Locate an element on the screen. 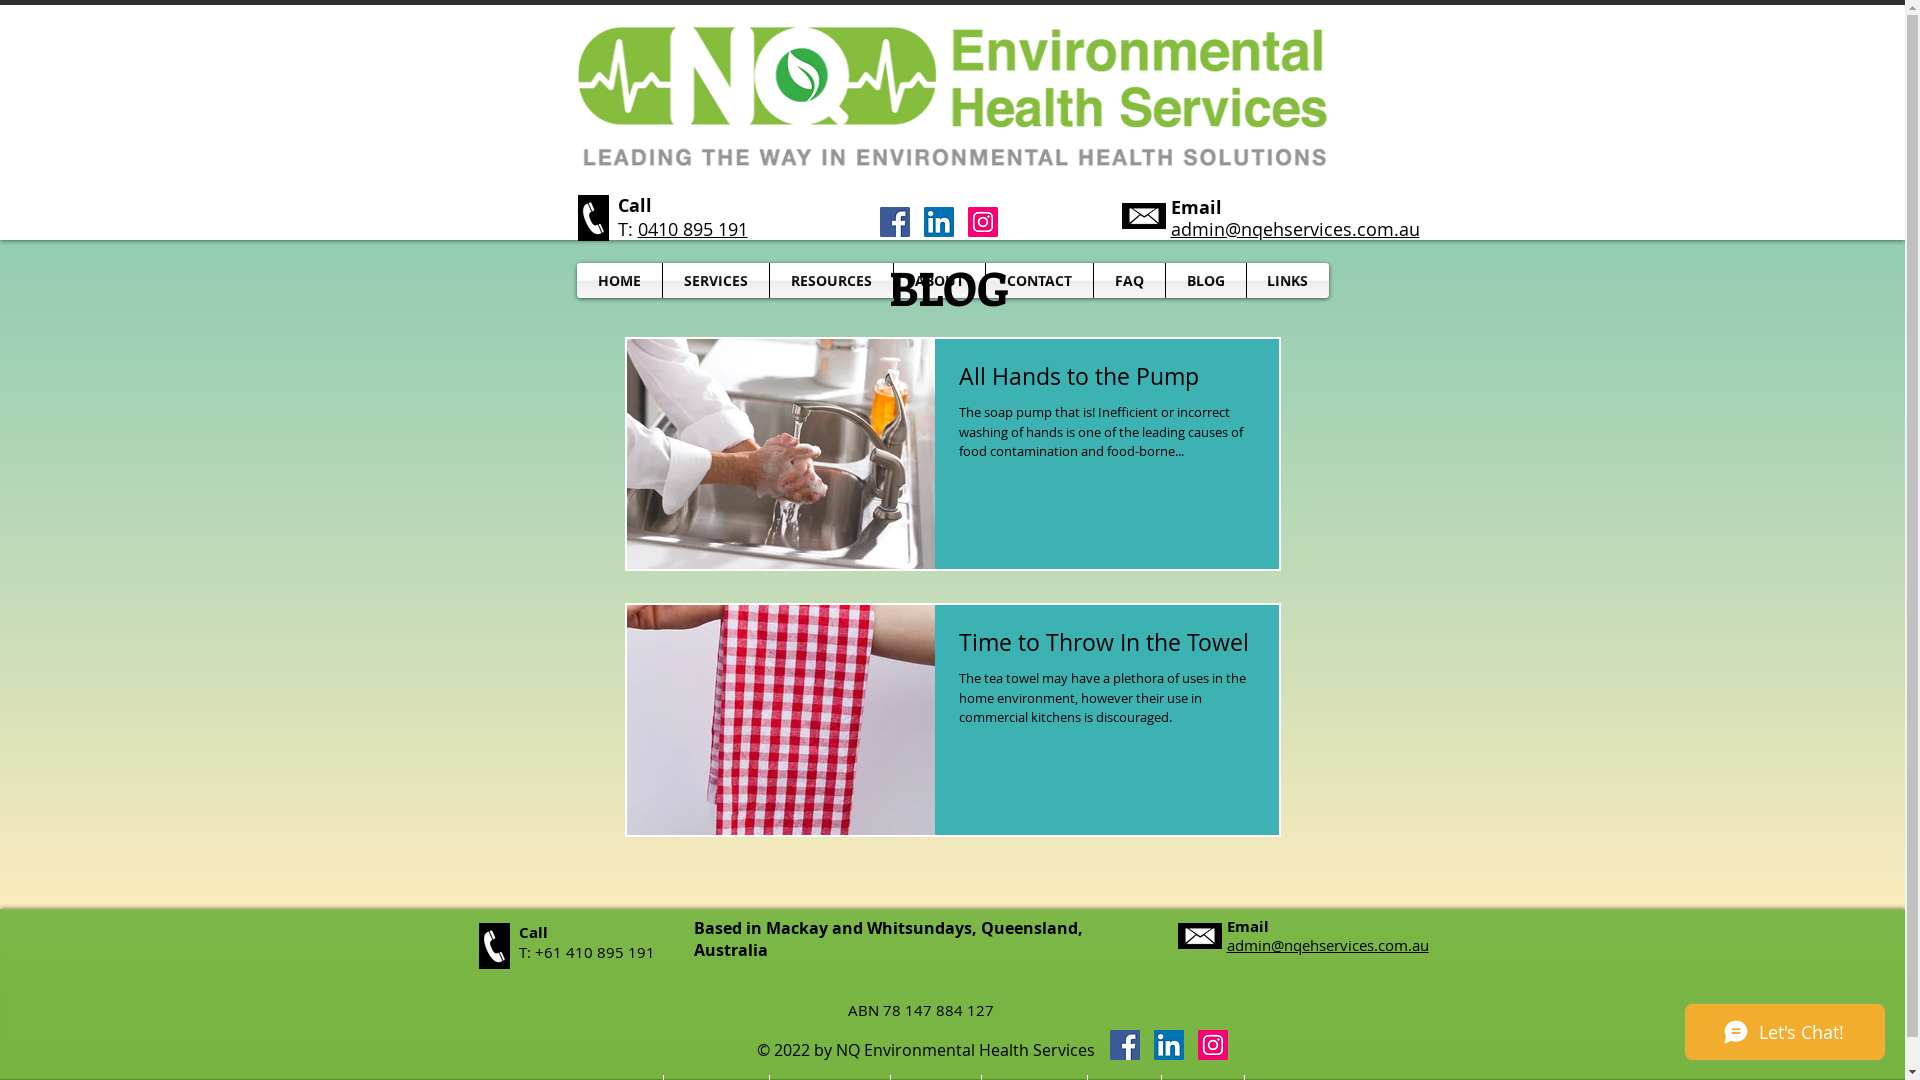 This screenshot has width=1920, height=1080. ABOUT is located at coordinates (940, 280).